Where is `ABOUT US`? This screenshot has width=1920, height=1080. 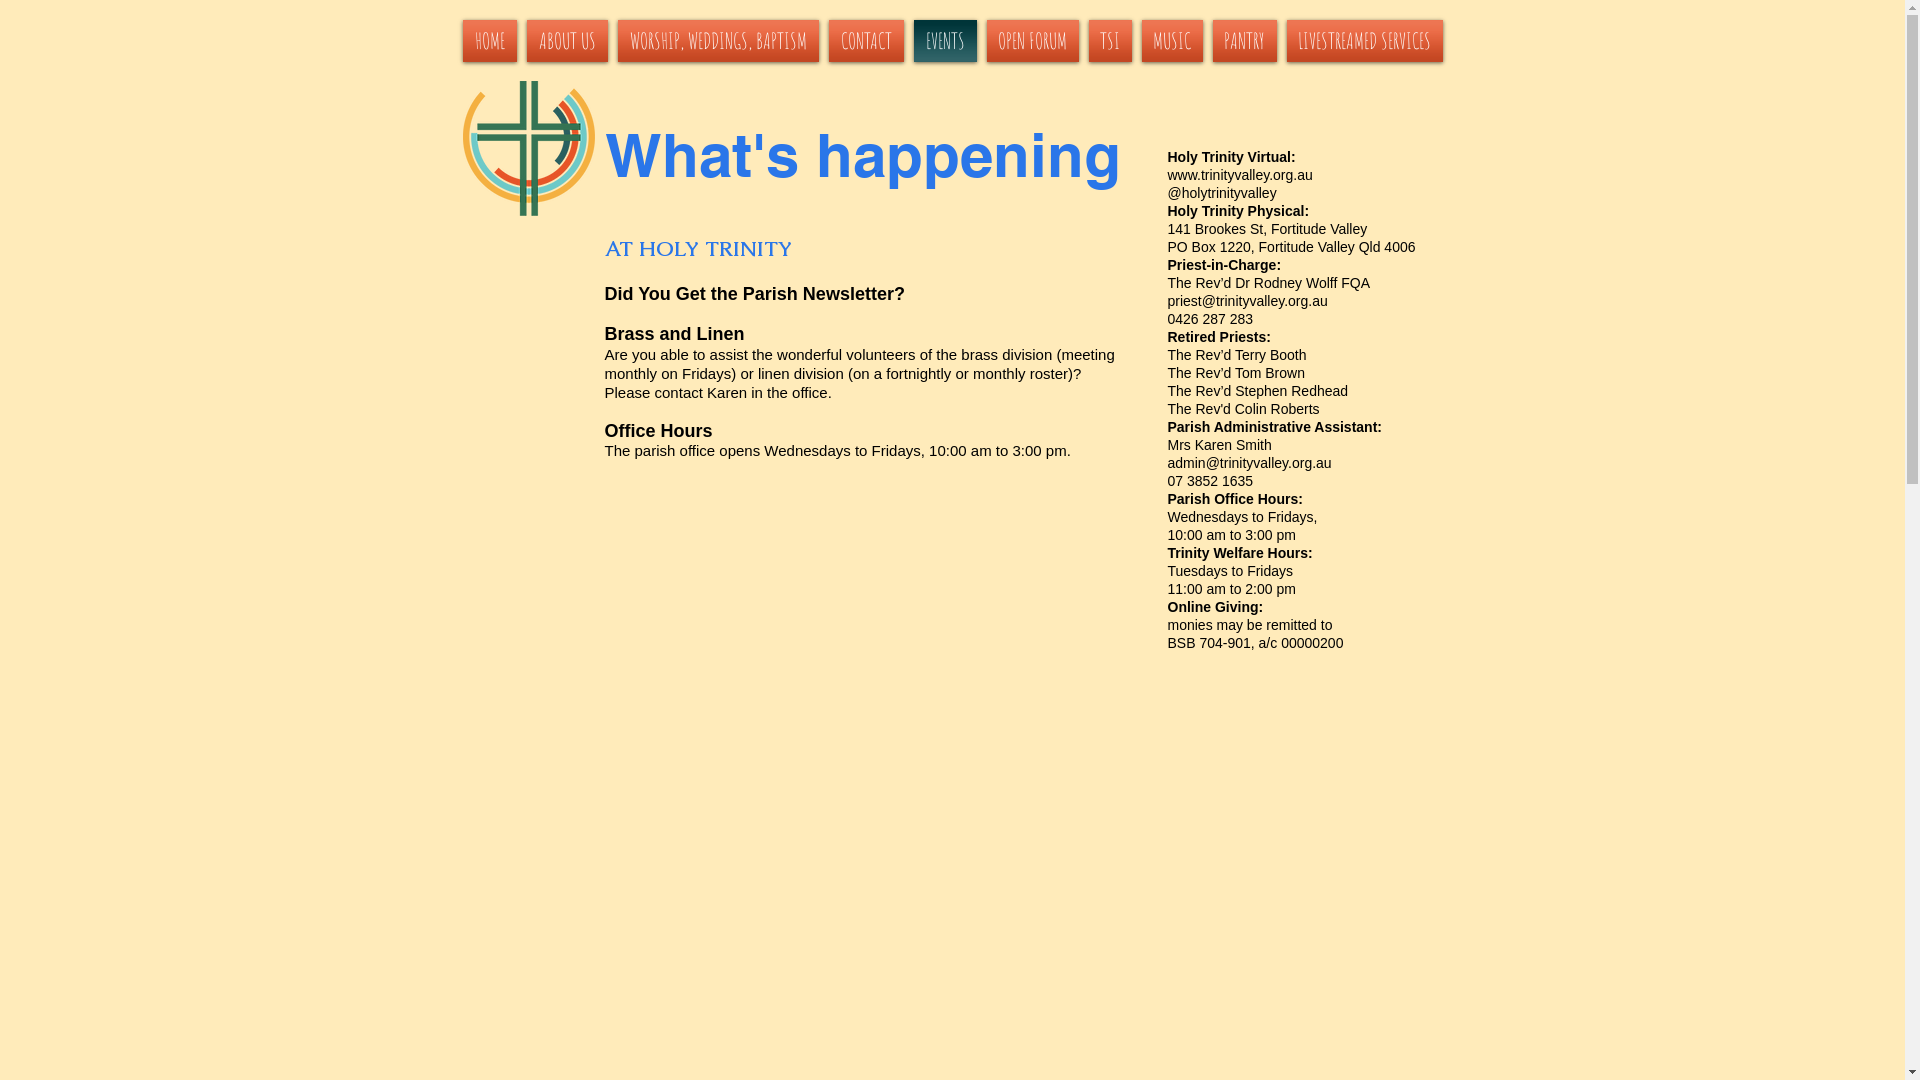 ABOUT US is located at coordinates (568, 41).